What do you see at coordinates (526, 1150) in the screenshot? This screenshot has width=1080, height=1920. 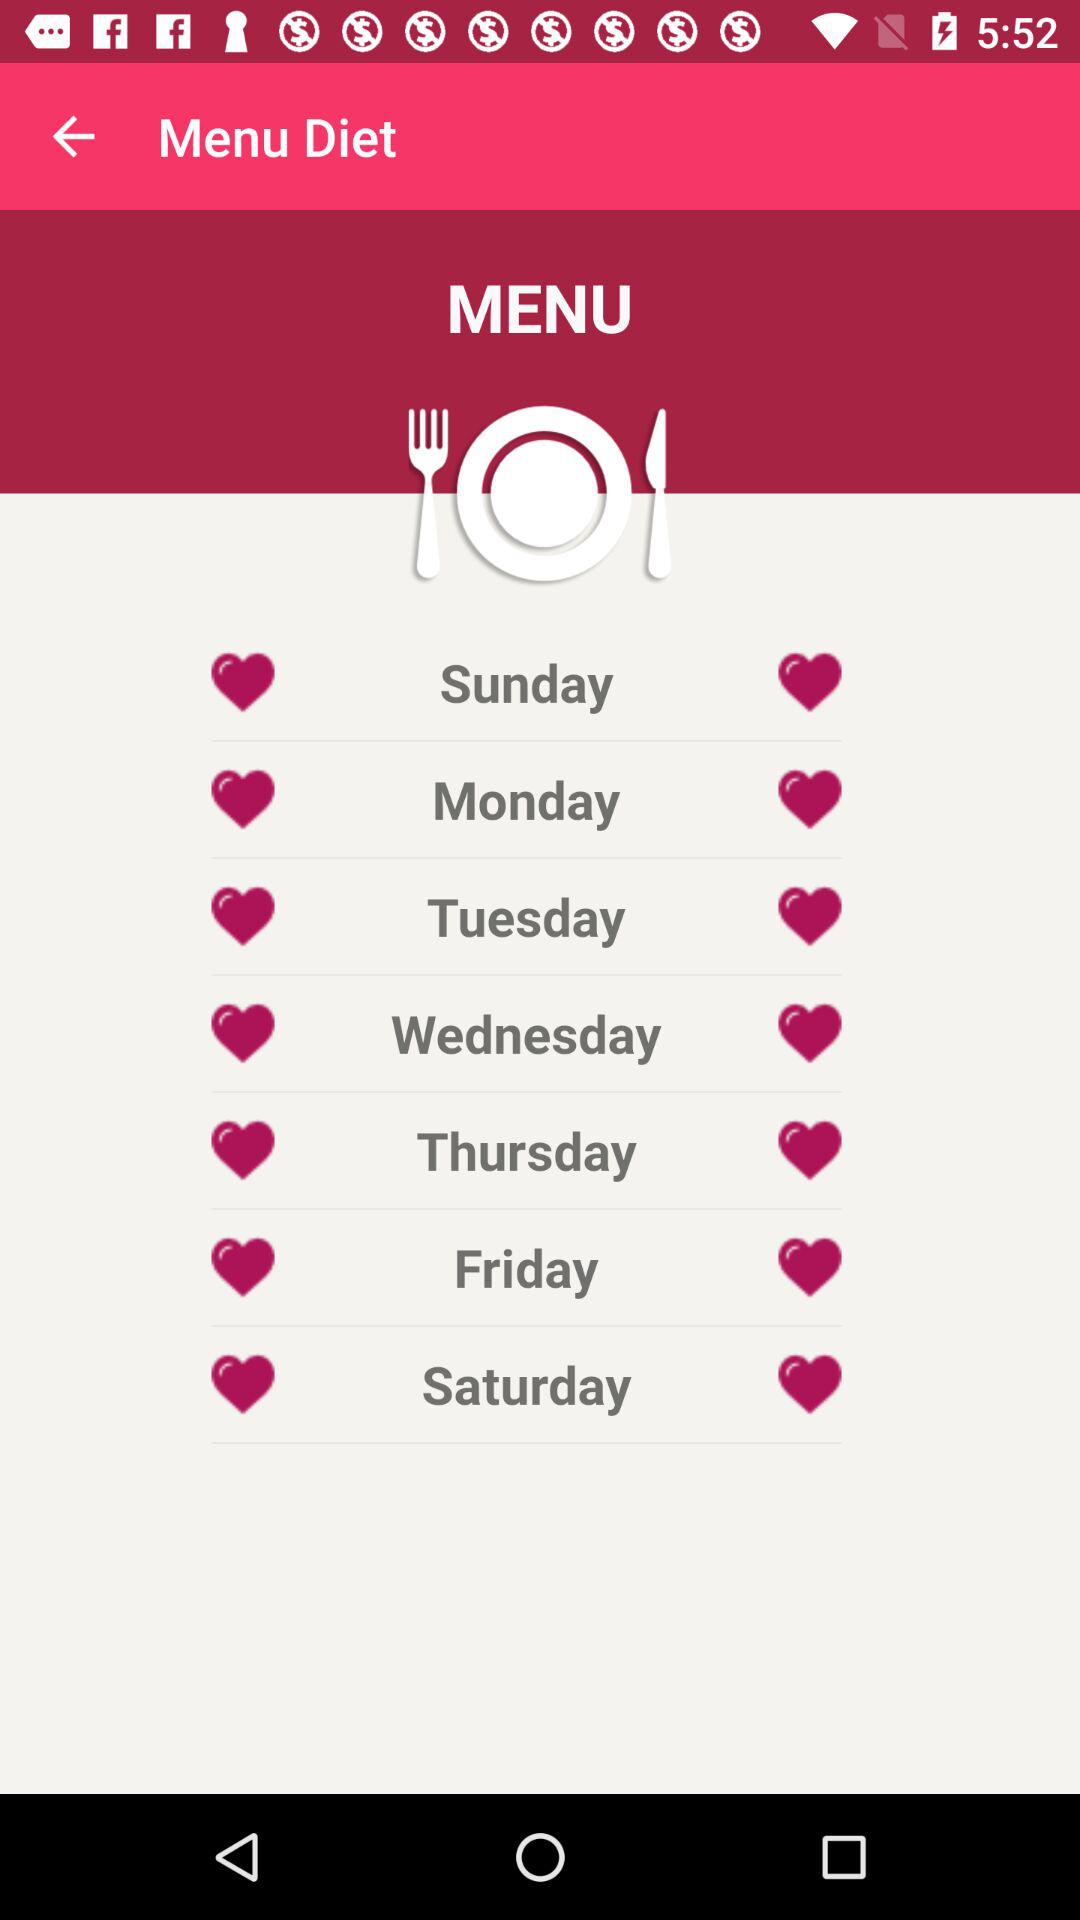 I see `click icon below wednesday item` at bounding box center [526, 1150].